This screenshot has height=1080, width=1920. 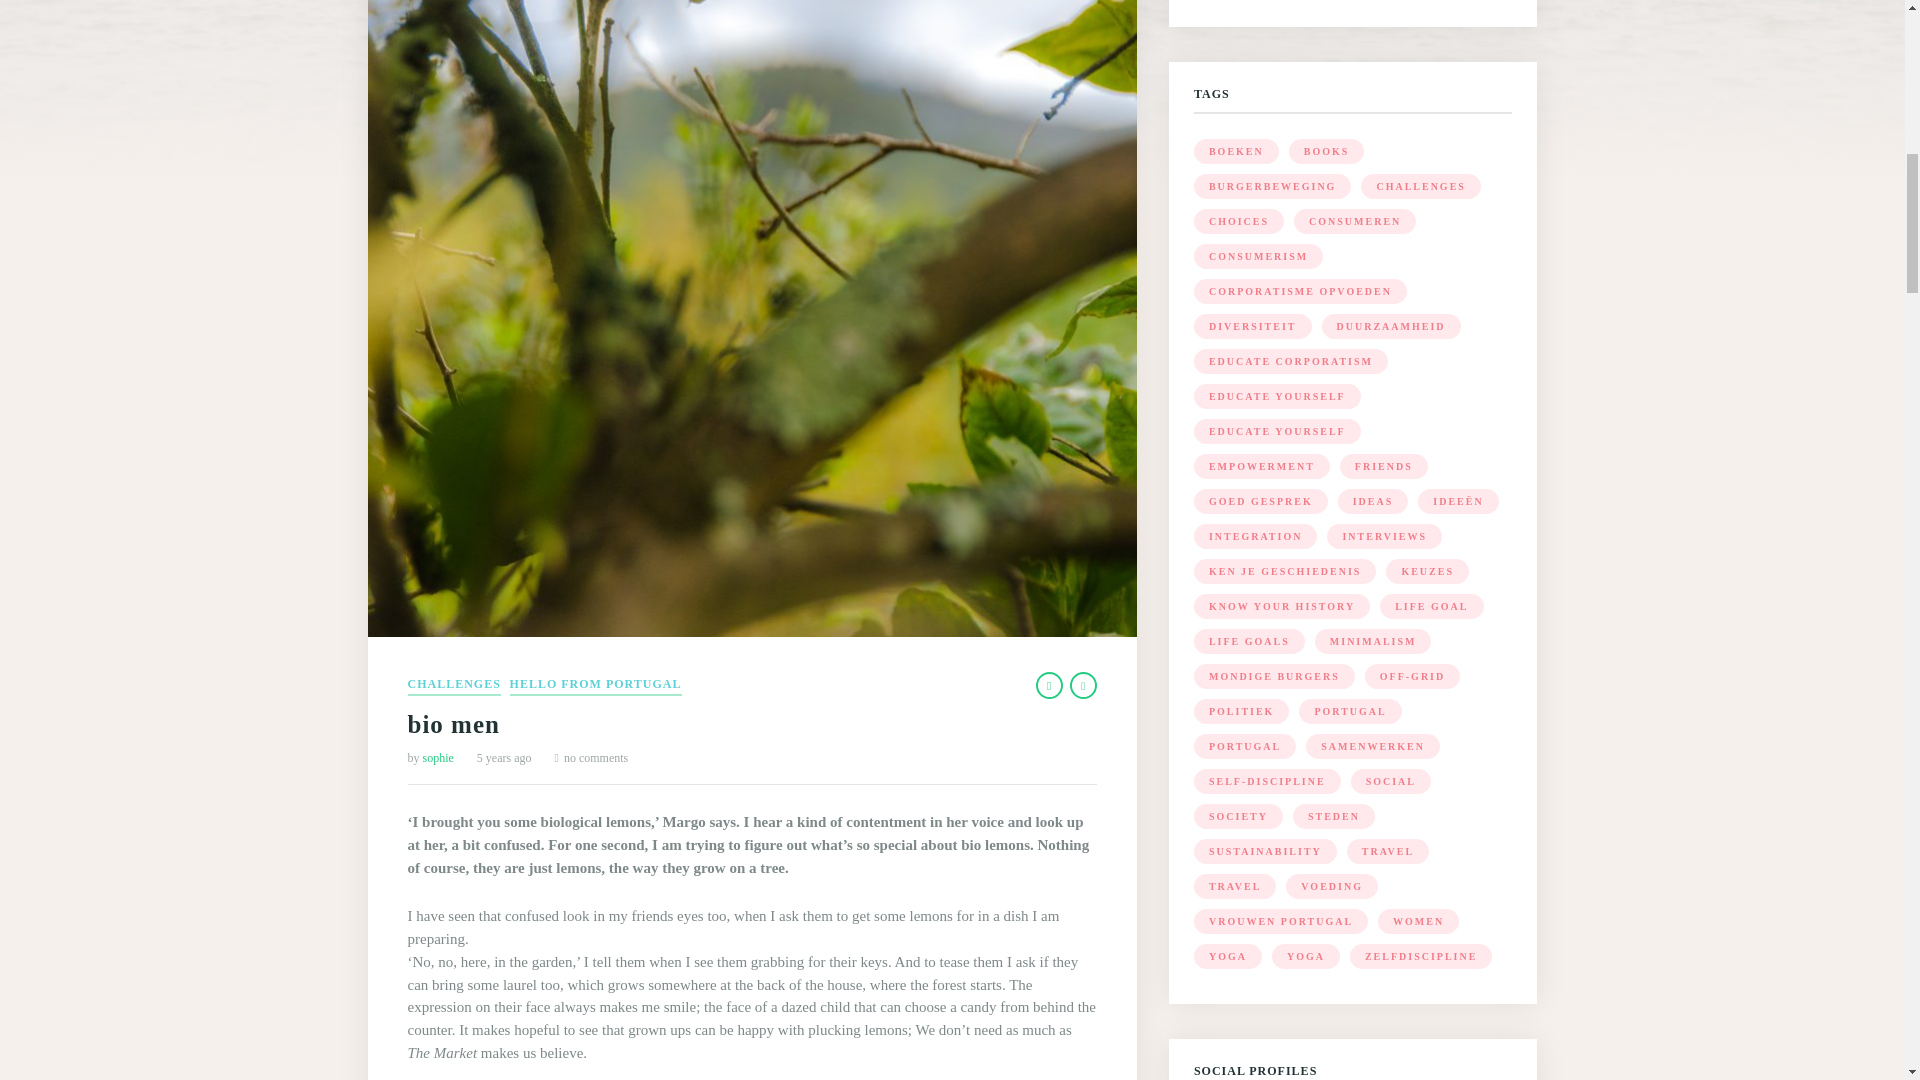 What do you see at coordinates (454, 686) in the screenshot?
I see `CHALLENGES` at bounding box center [454, 686].